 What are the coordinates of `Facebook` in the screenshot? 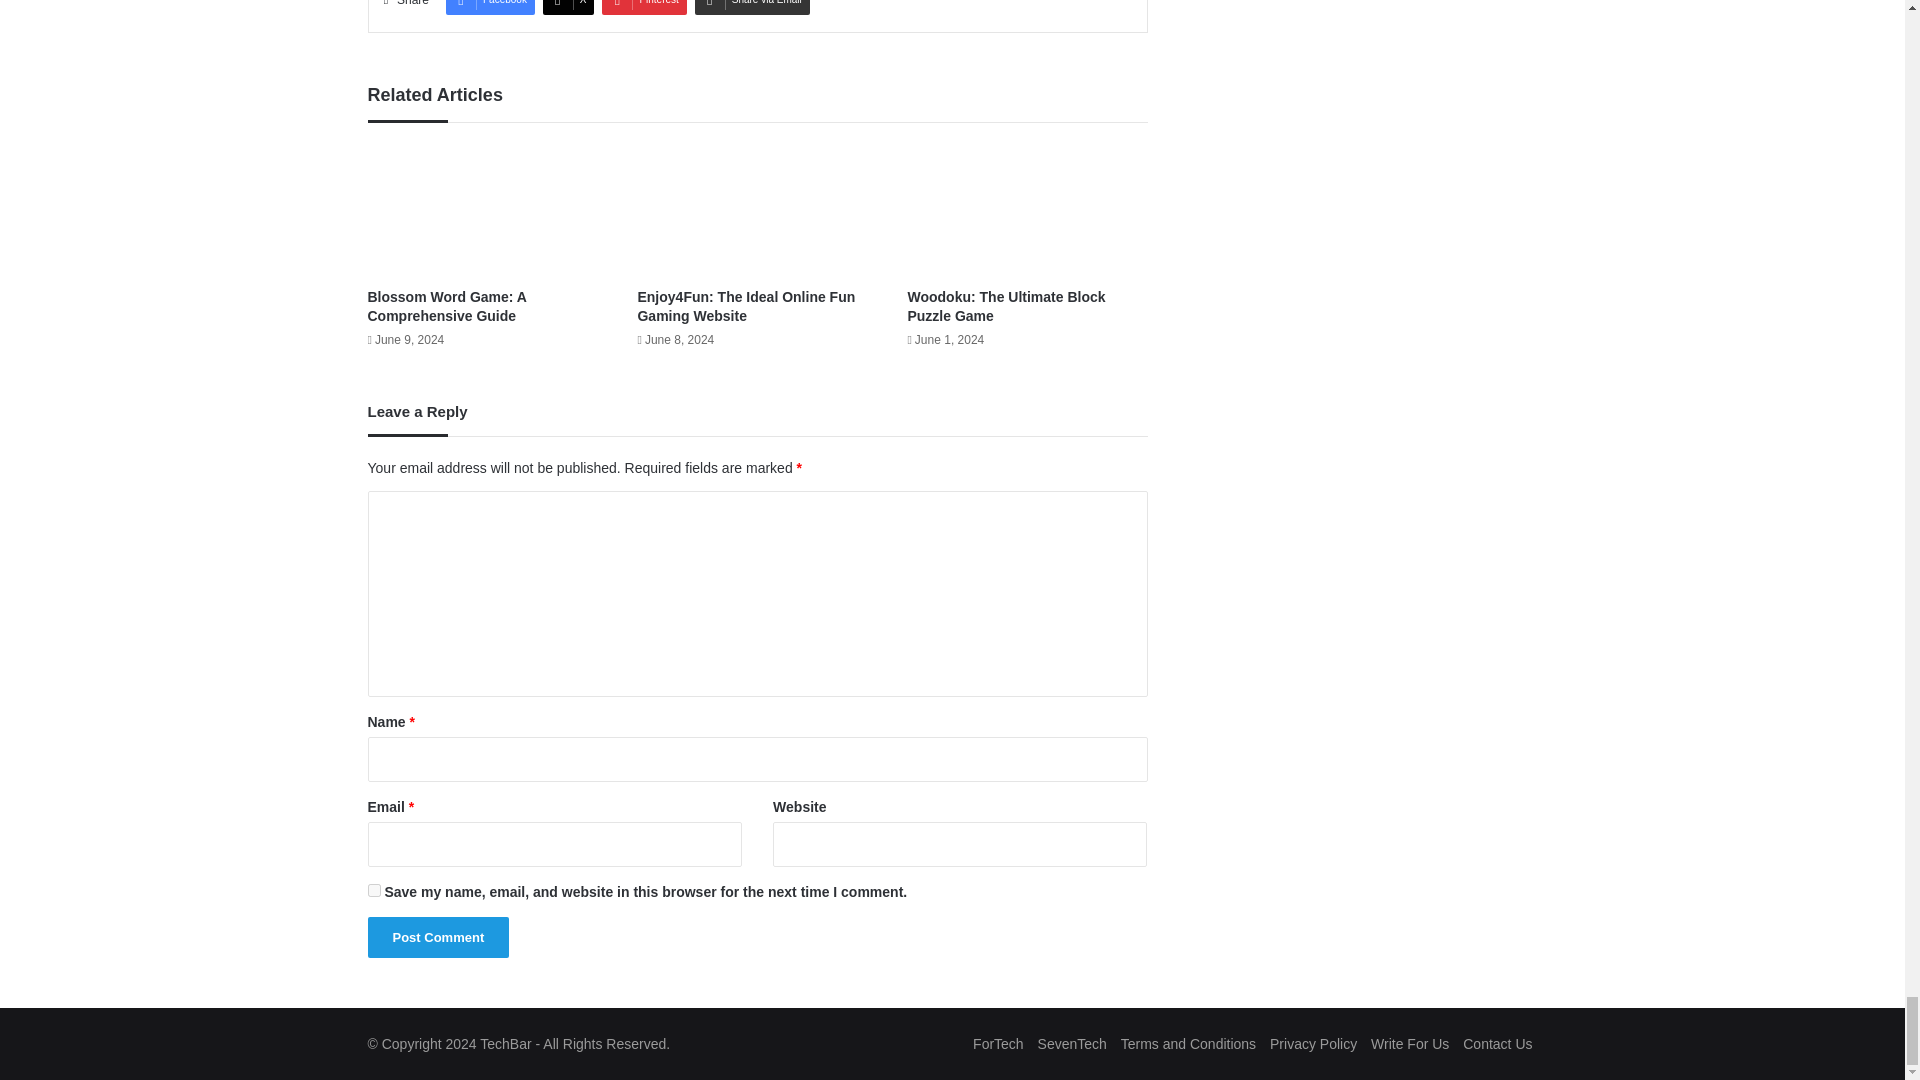 It's located at (490, 8).